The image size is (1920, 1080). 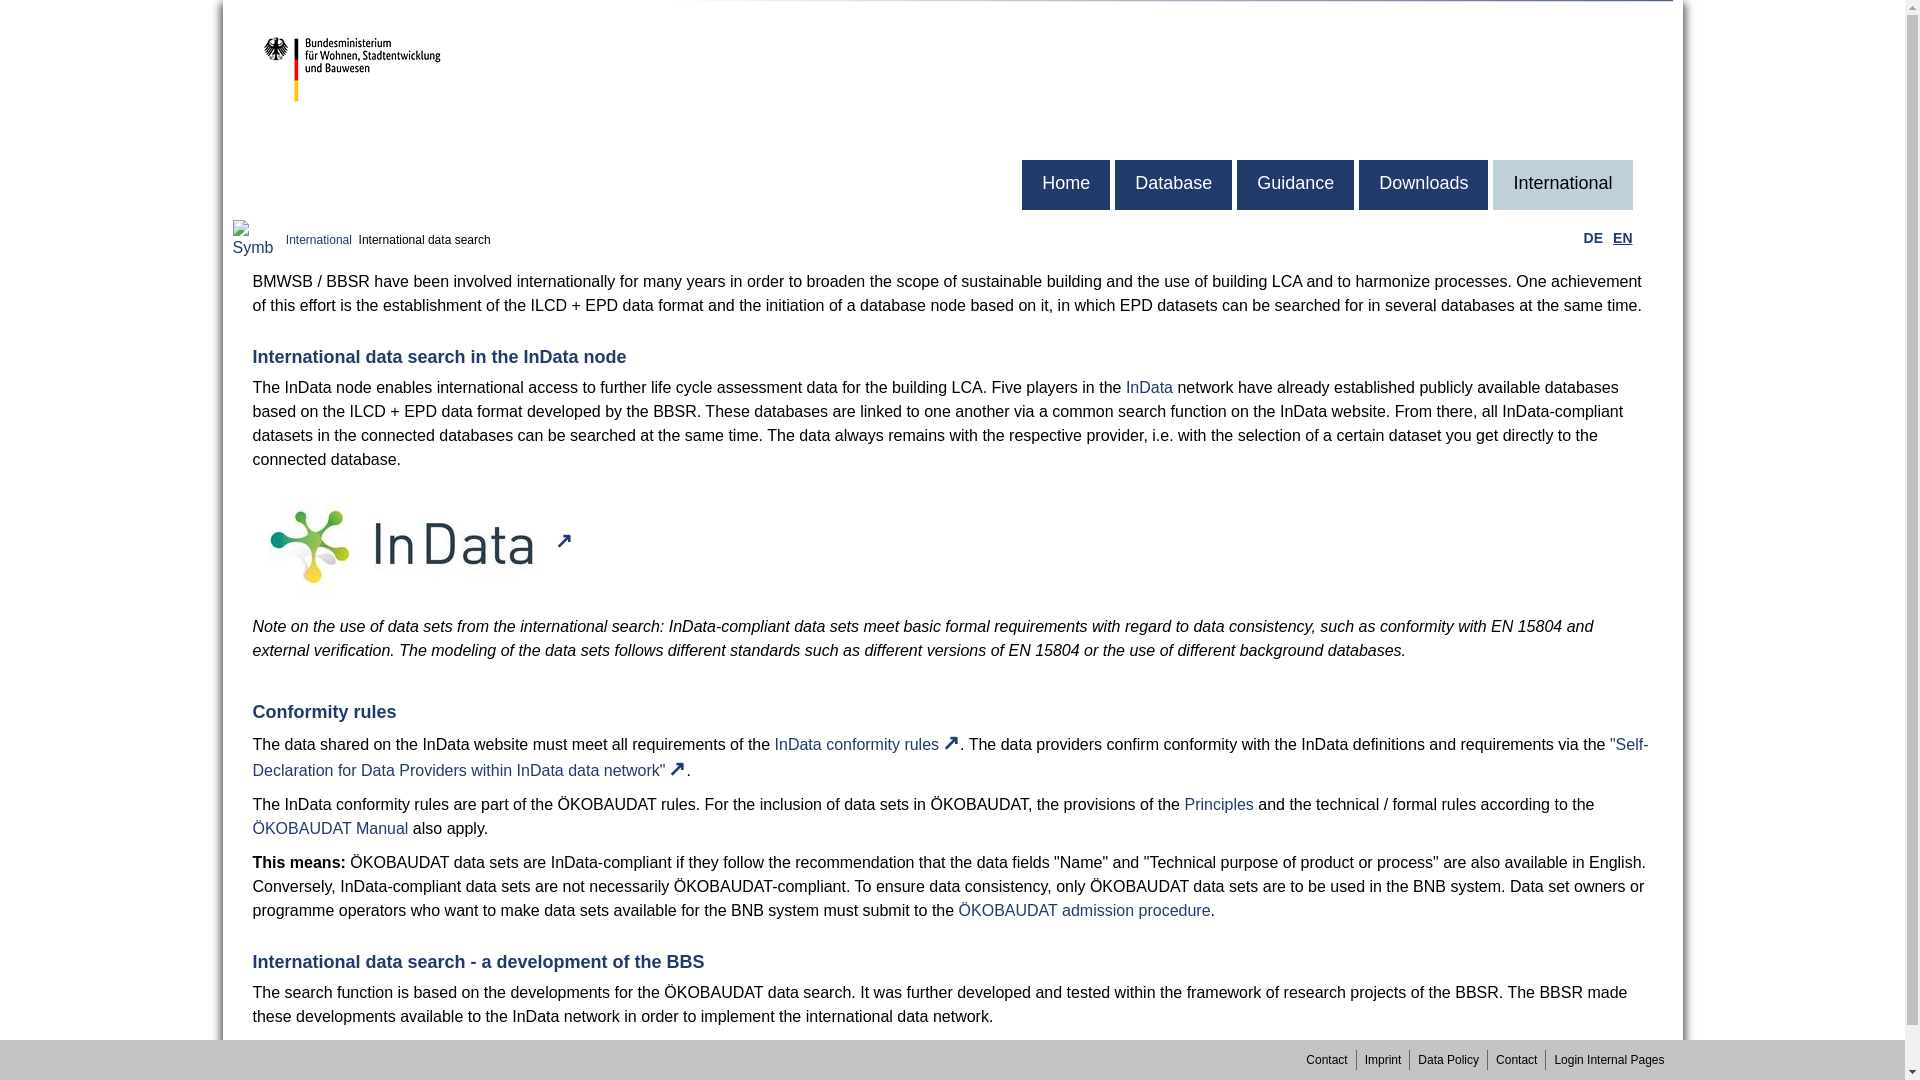 What do you see at coordinates (1622, 238) in the screenshot?
I see `EN` at bounding box center [1622, 238].